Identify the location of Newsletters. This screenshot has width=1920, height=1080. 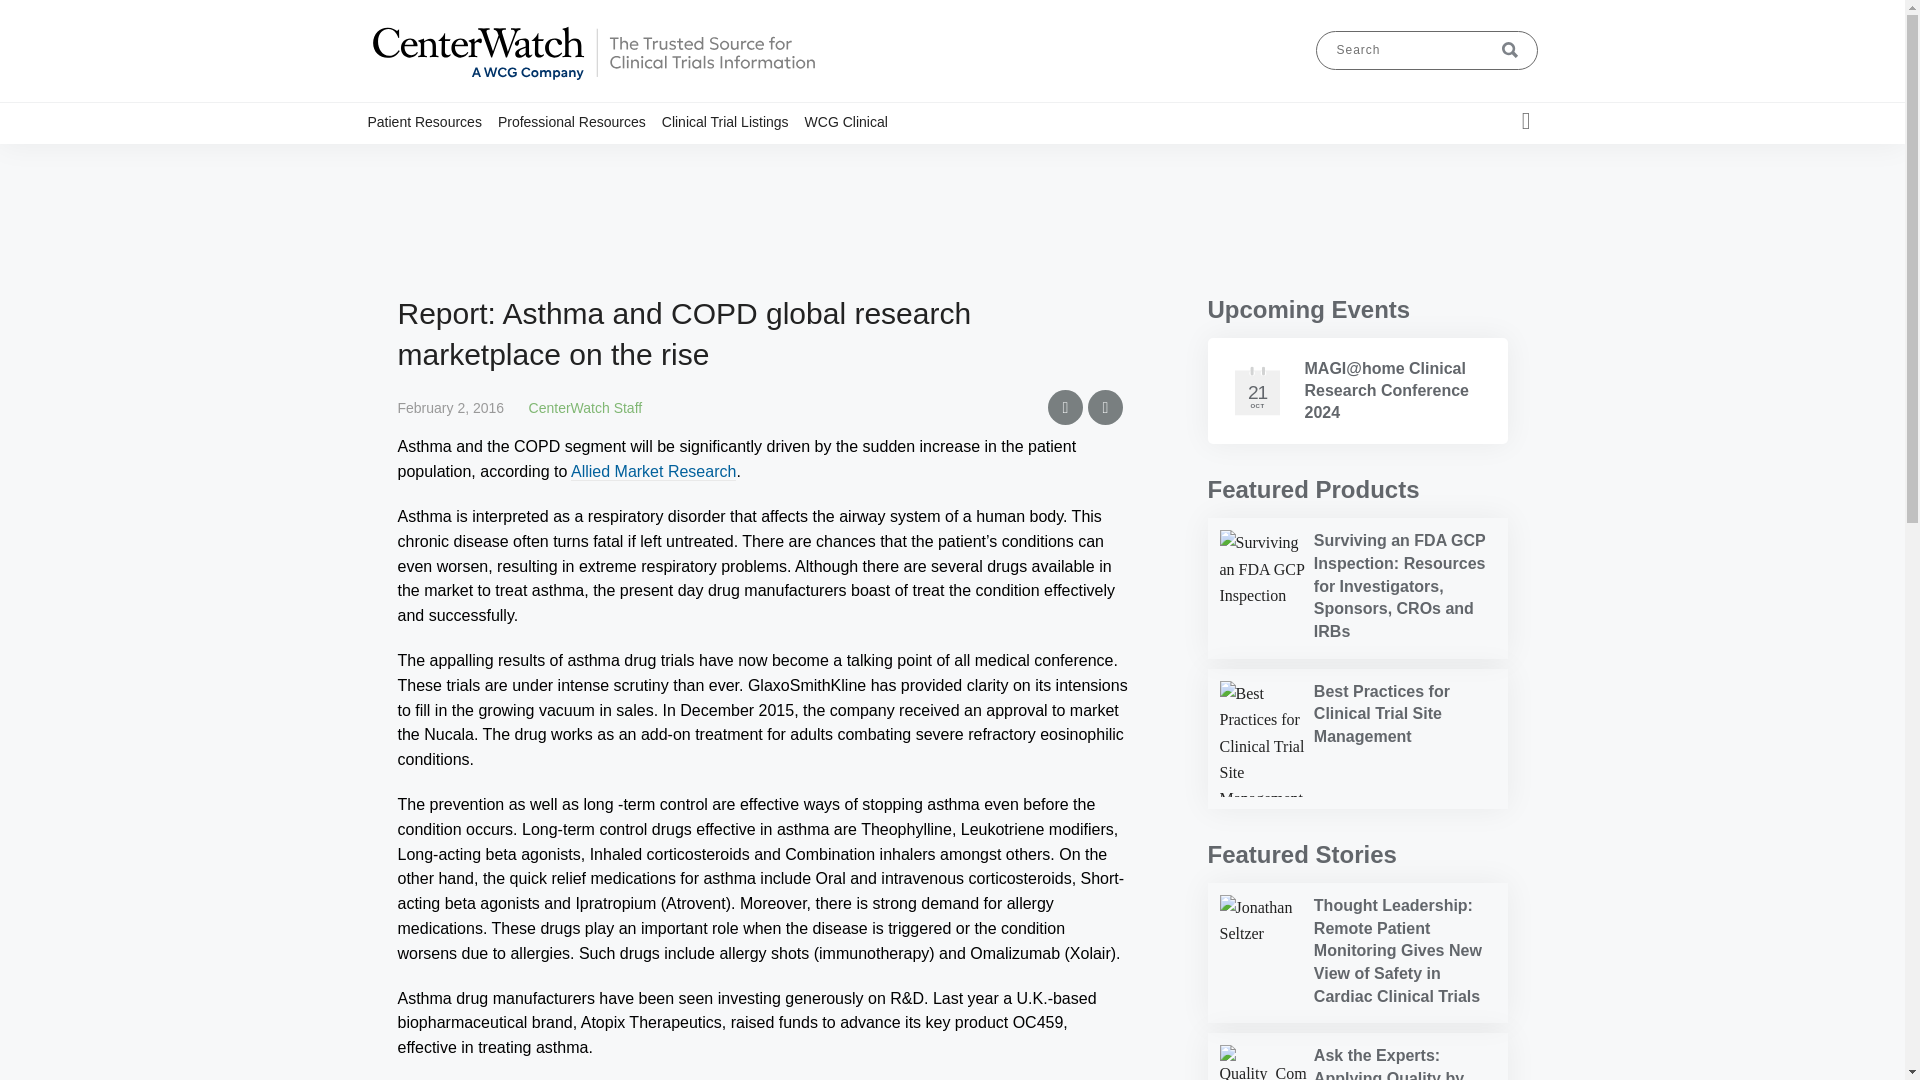
(639, 160).